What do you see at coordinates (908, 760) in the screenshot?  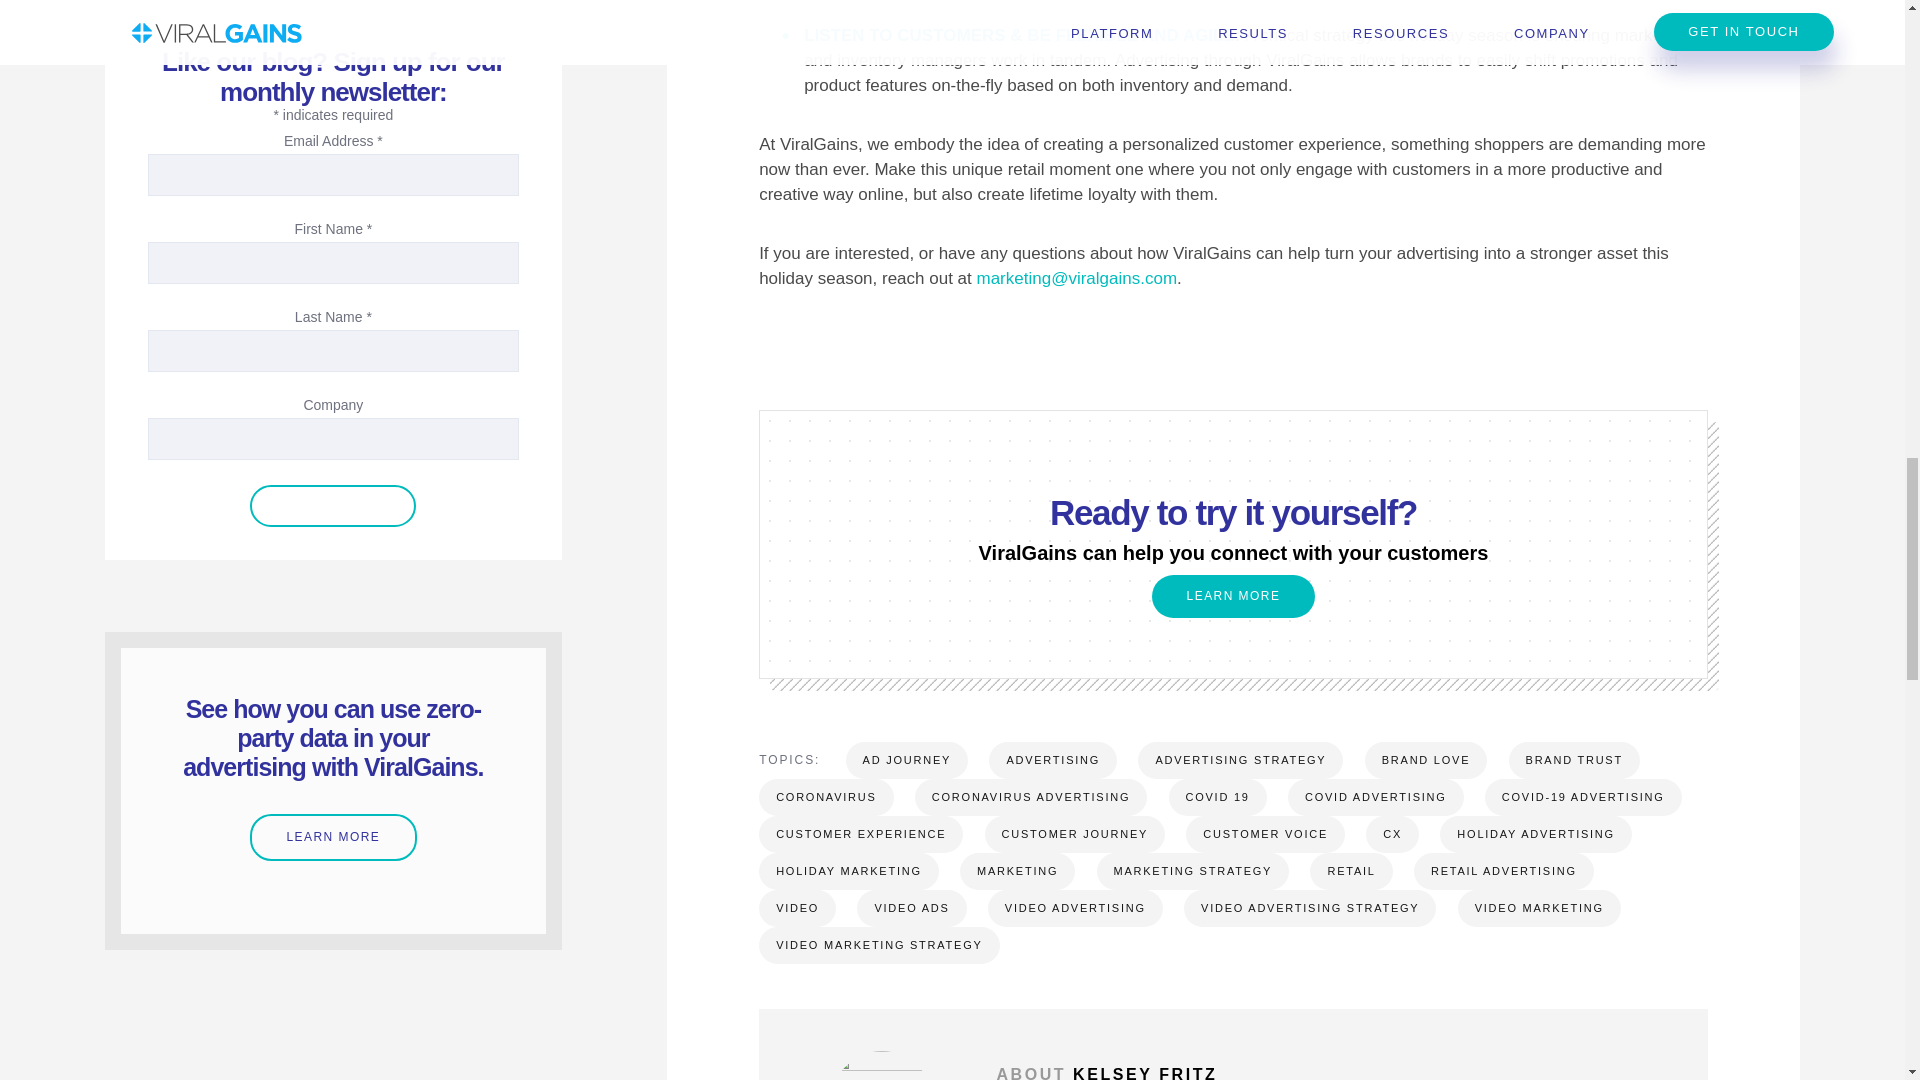 I see `AD JOURNEY` at bounding box center [908, 760].